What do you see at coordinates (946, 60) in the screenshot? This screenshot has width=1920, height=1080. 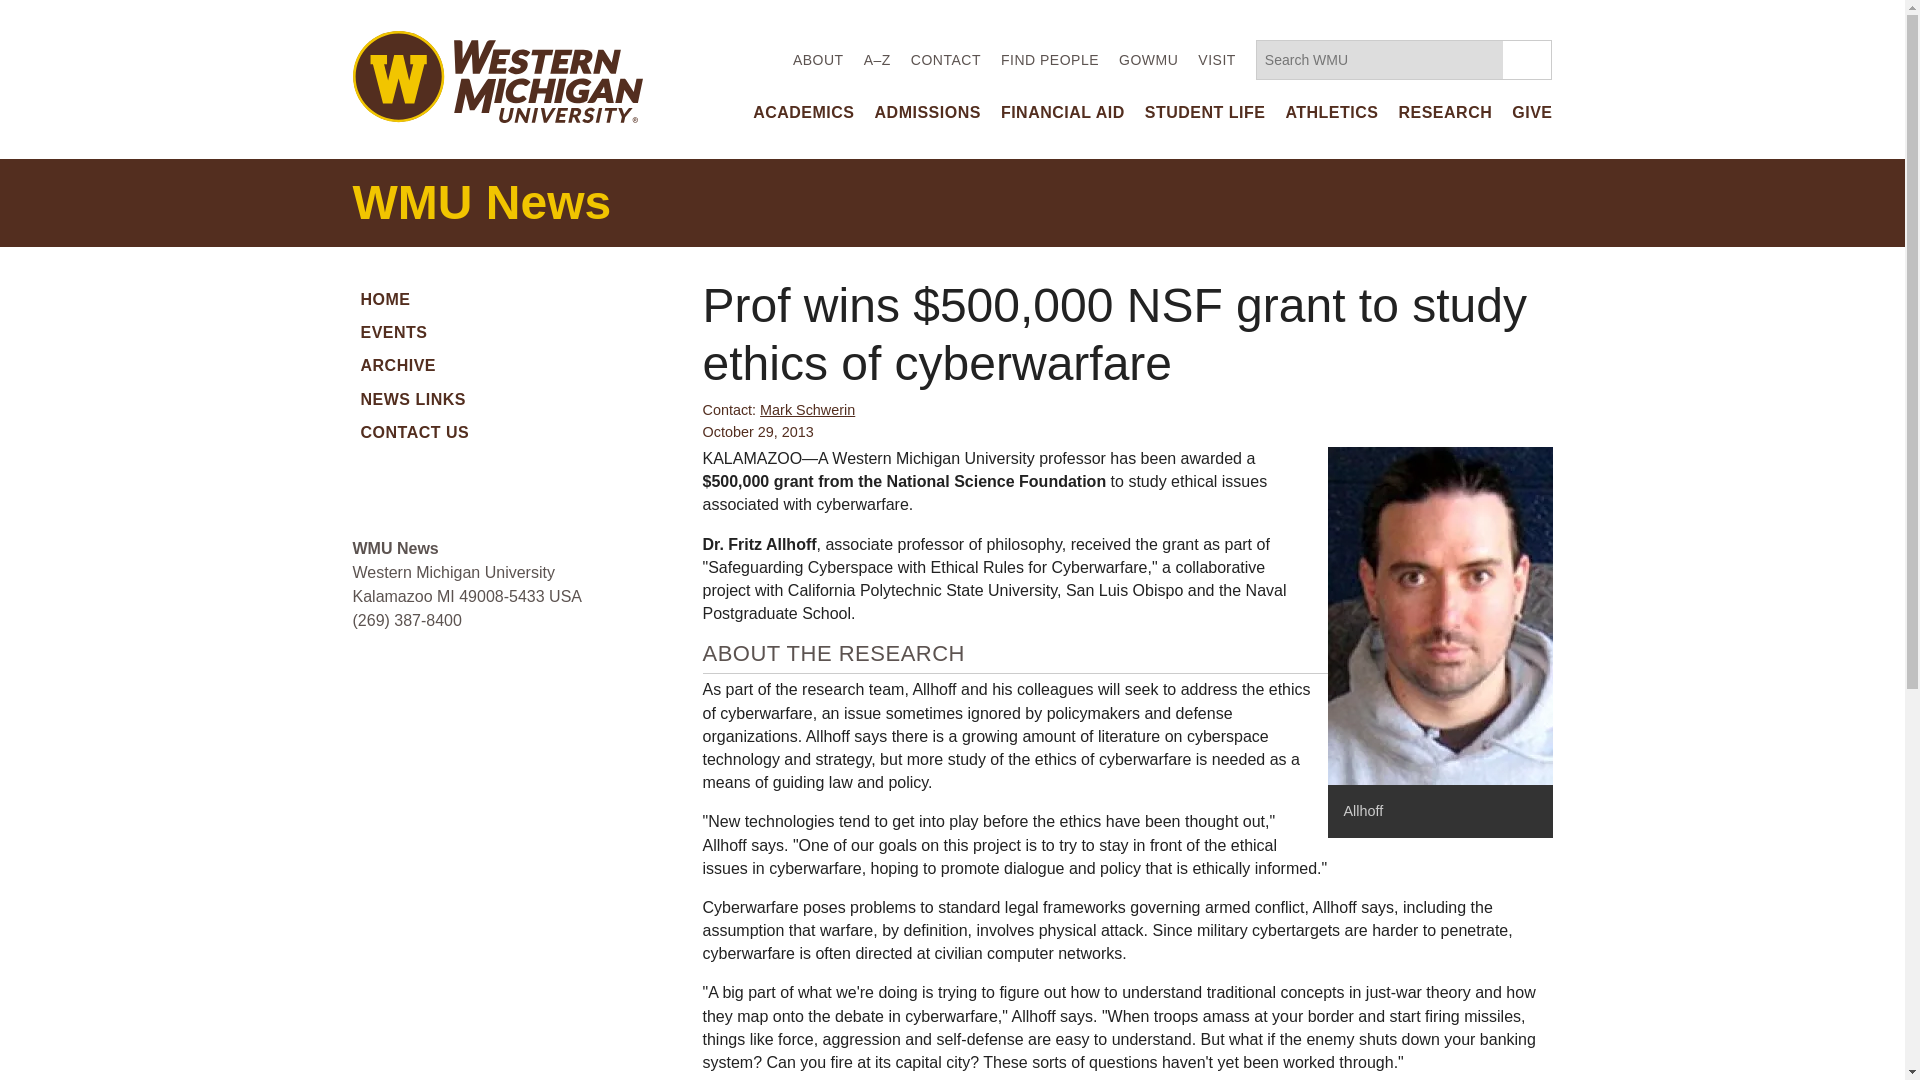 I see `CONTACT` at bounding box center [946, 60].